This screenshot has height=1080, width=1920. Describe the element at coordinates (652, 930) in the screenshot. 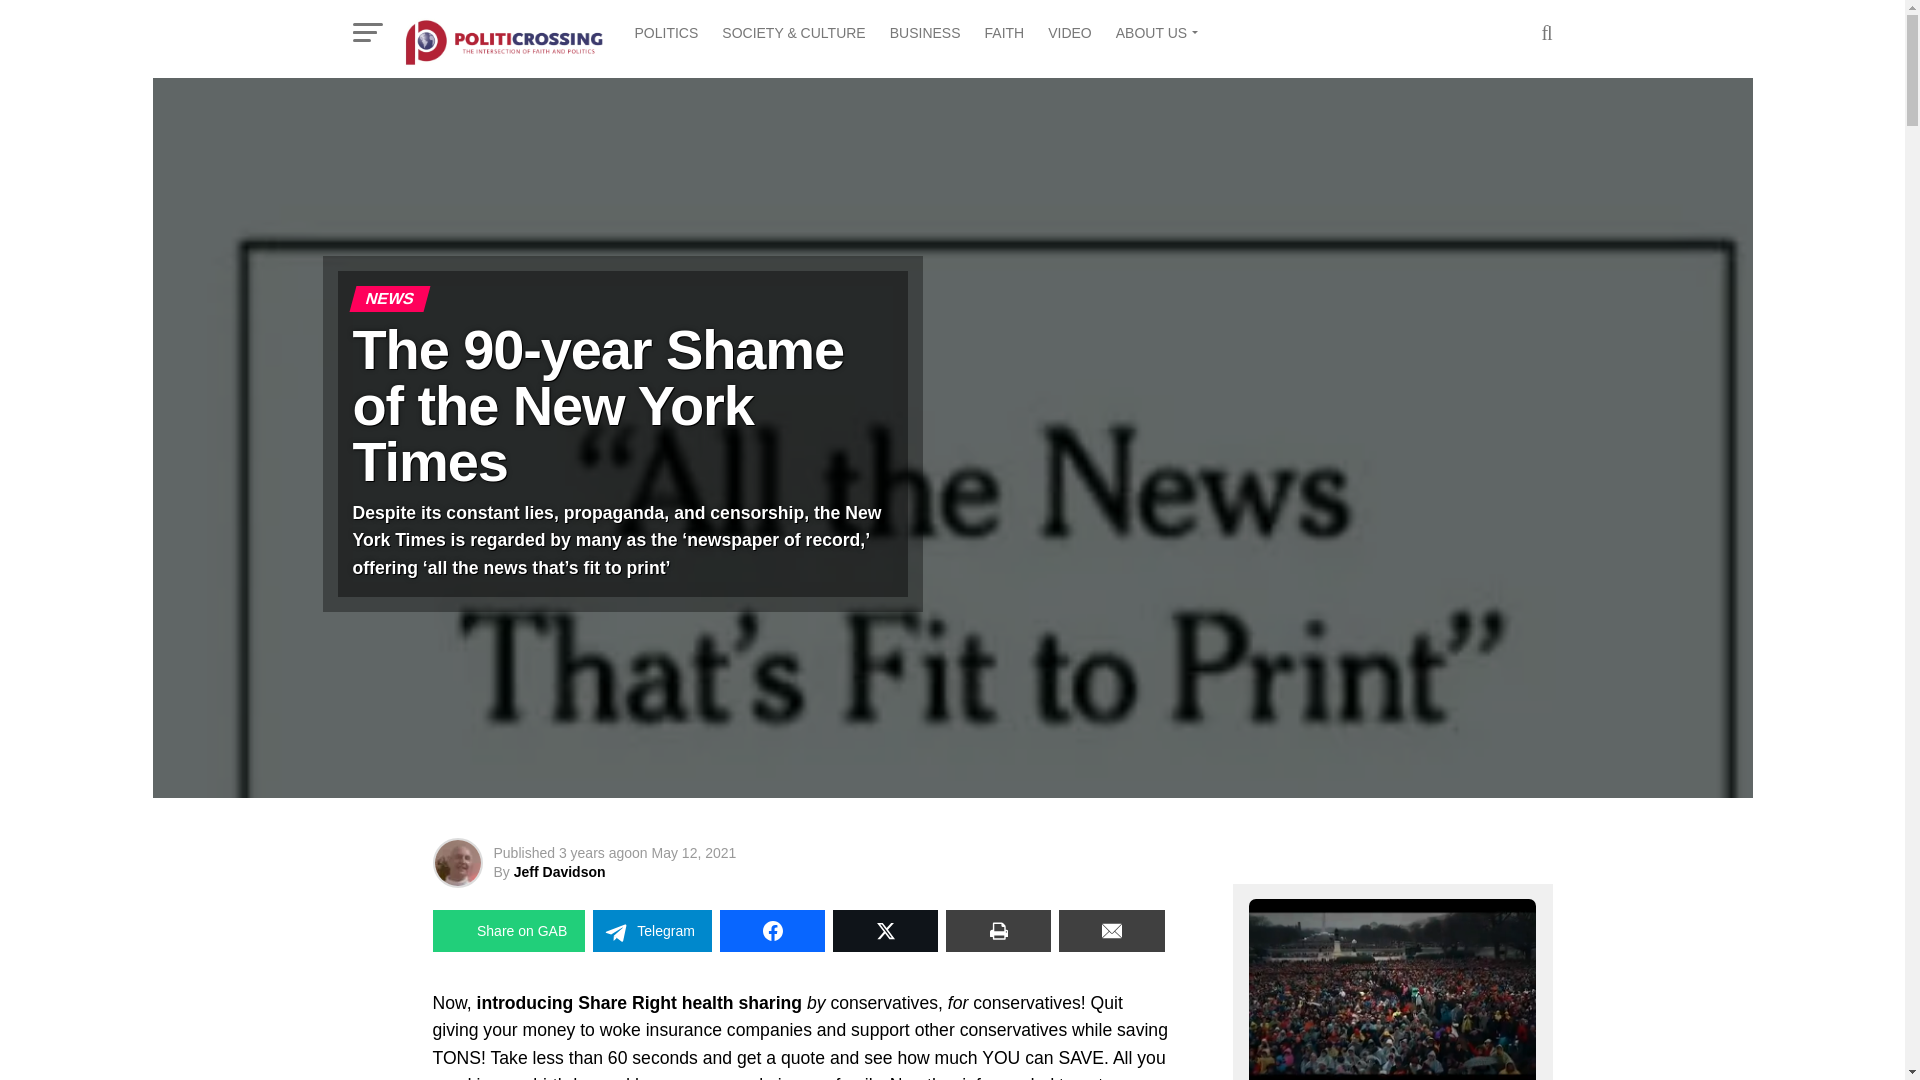

I see `Telegram` at that location.